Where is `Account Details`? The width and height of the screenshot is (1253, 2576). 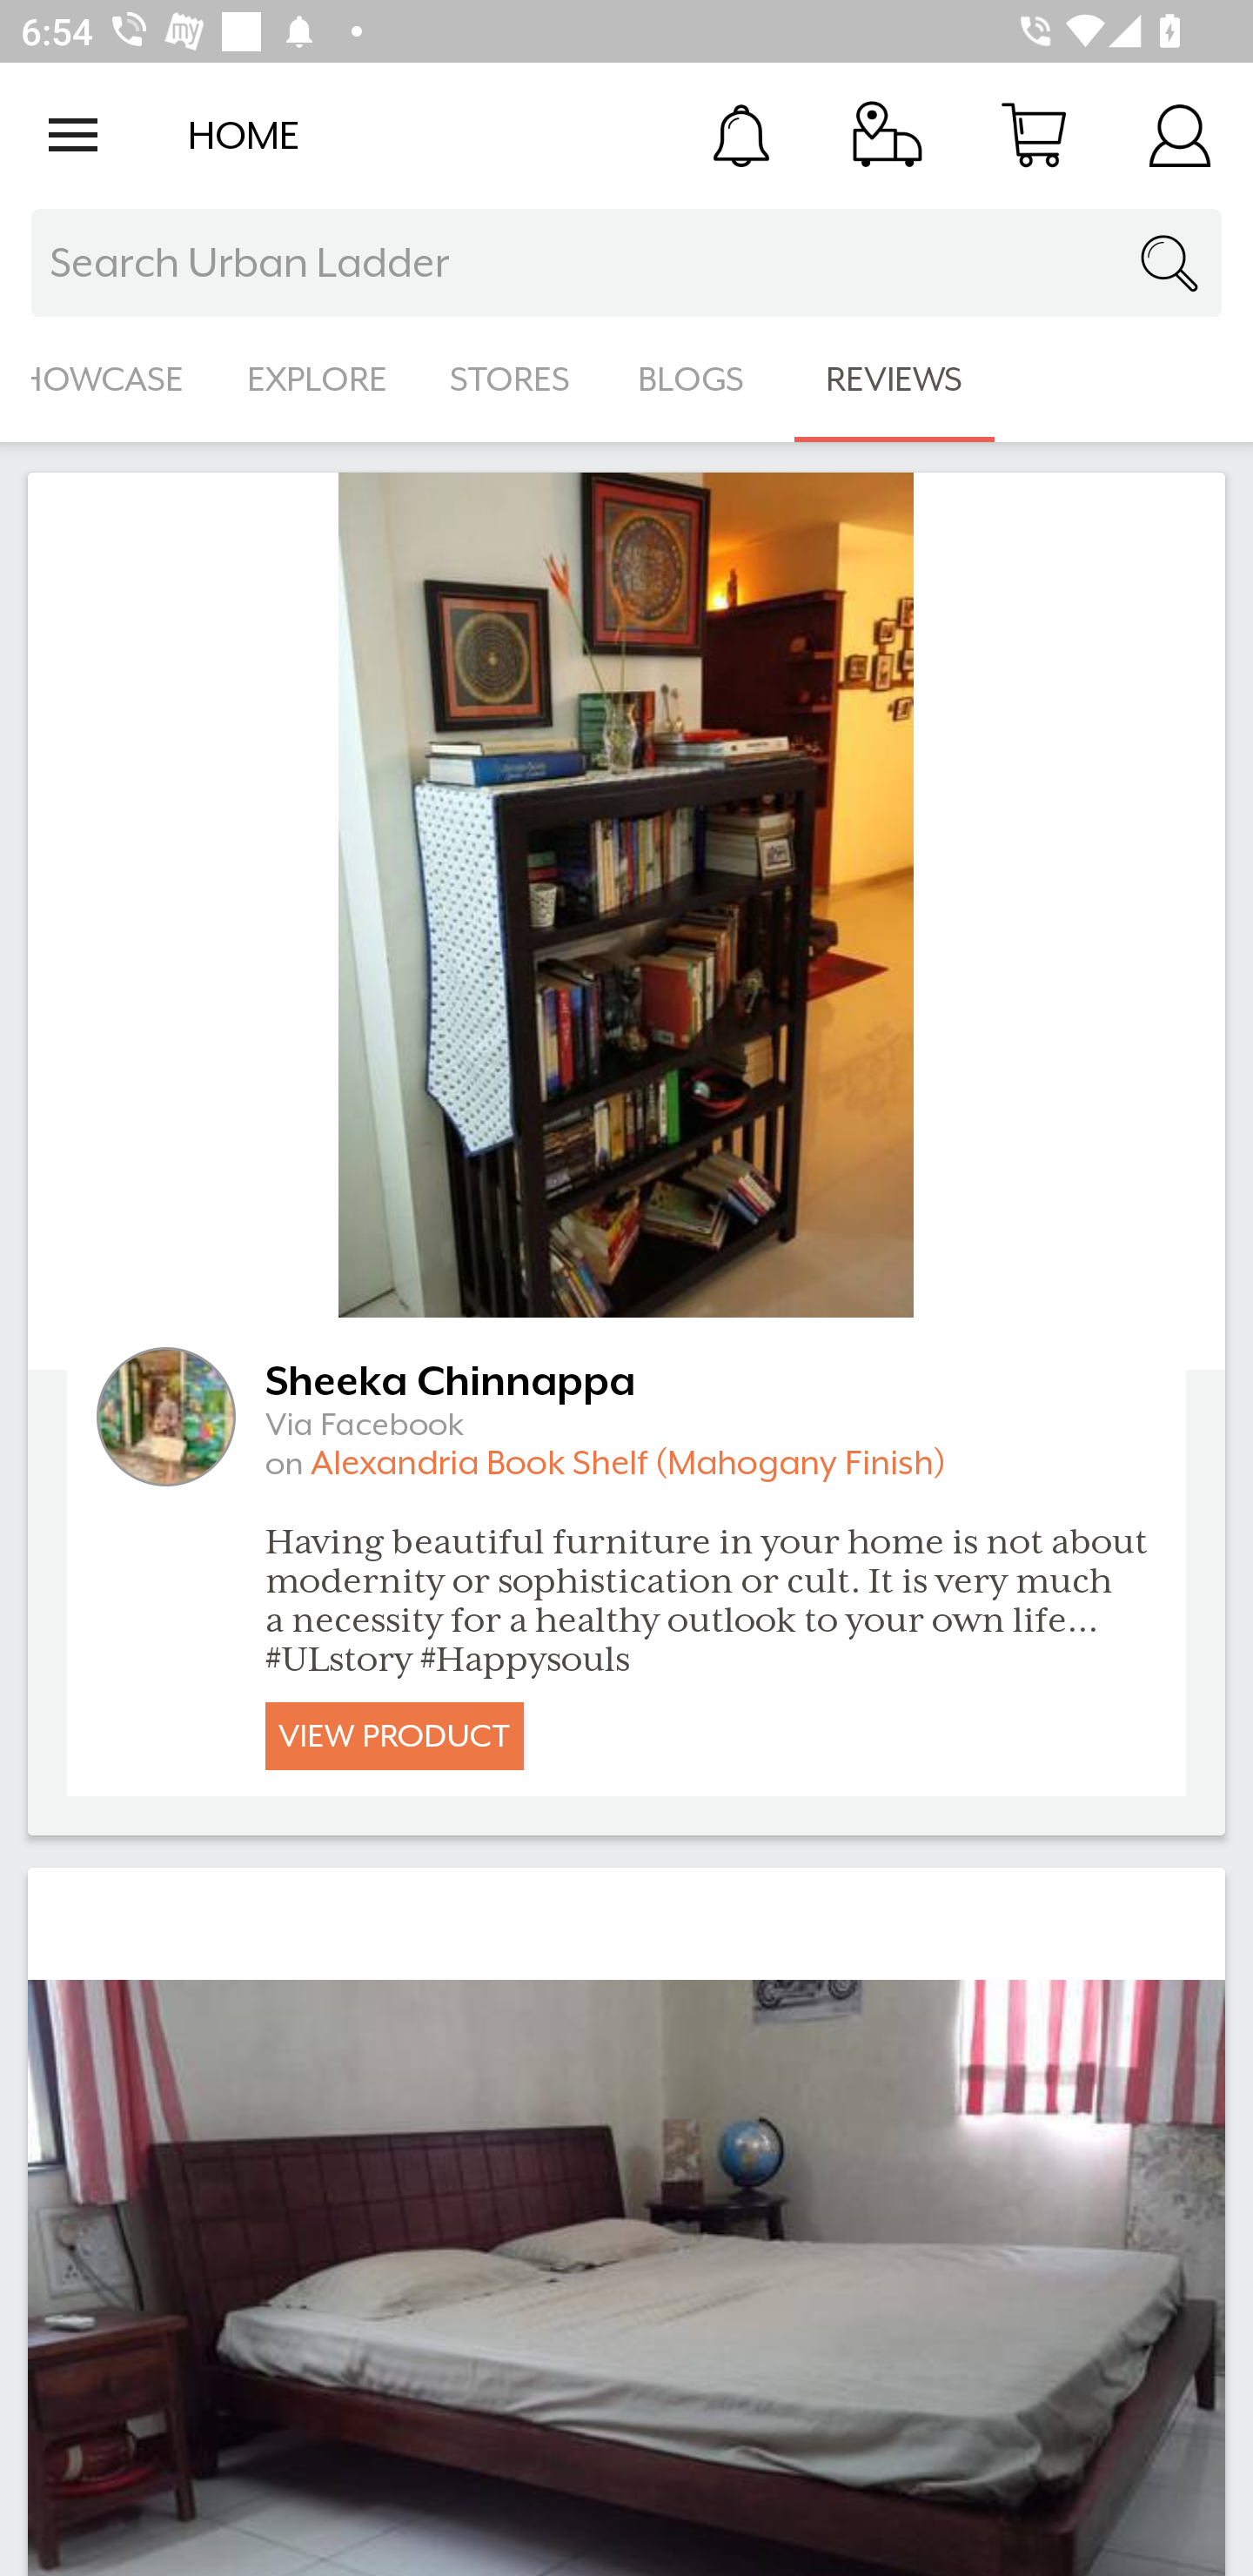
Account Details is located at coordinates (1180, 134).